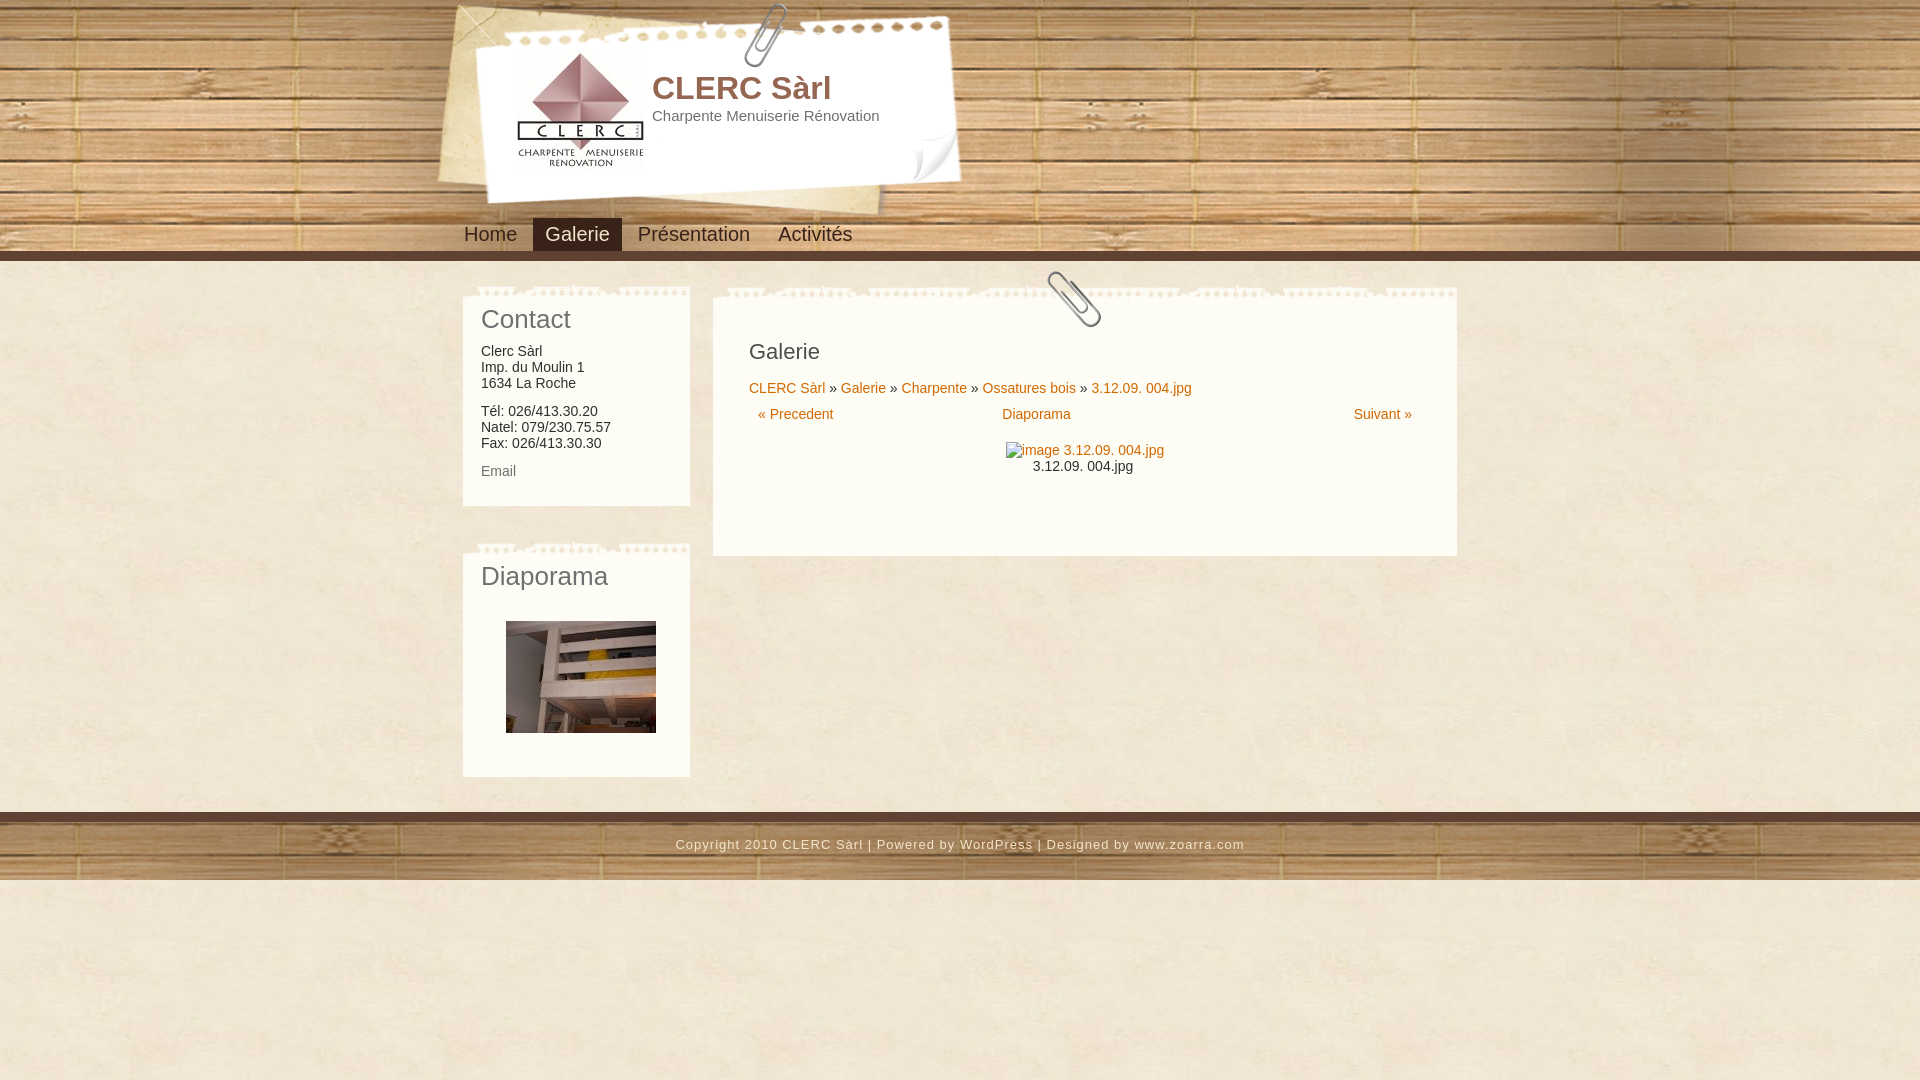 Image resolution: width=1920 pixels, height=1080 pixels. I want to click on Home, so click(490, 234).